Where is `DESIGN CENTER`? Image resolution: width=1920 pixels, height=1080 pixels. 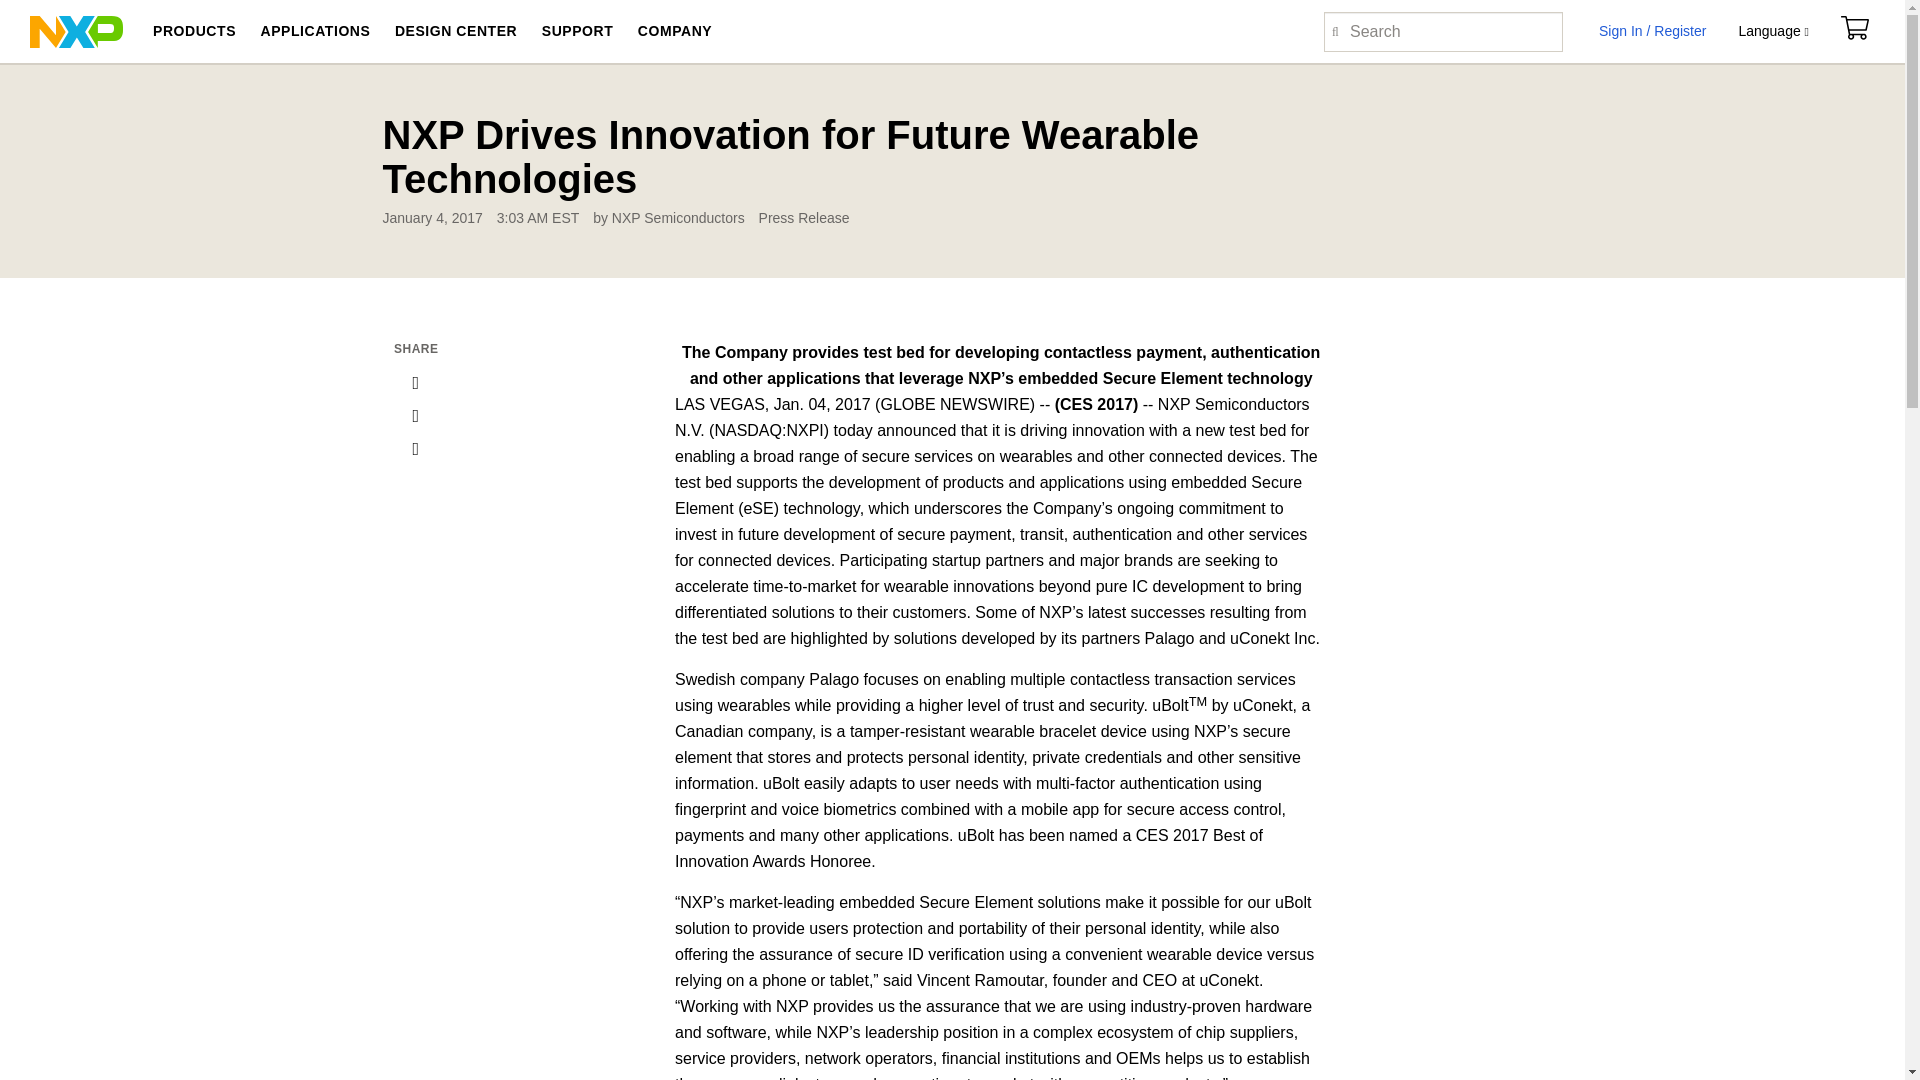
DESIGN CENTER is located at coordinates (456, 31).